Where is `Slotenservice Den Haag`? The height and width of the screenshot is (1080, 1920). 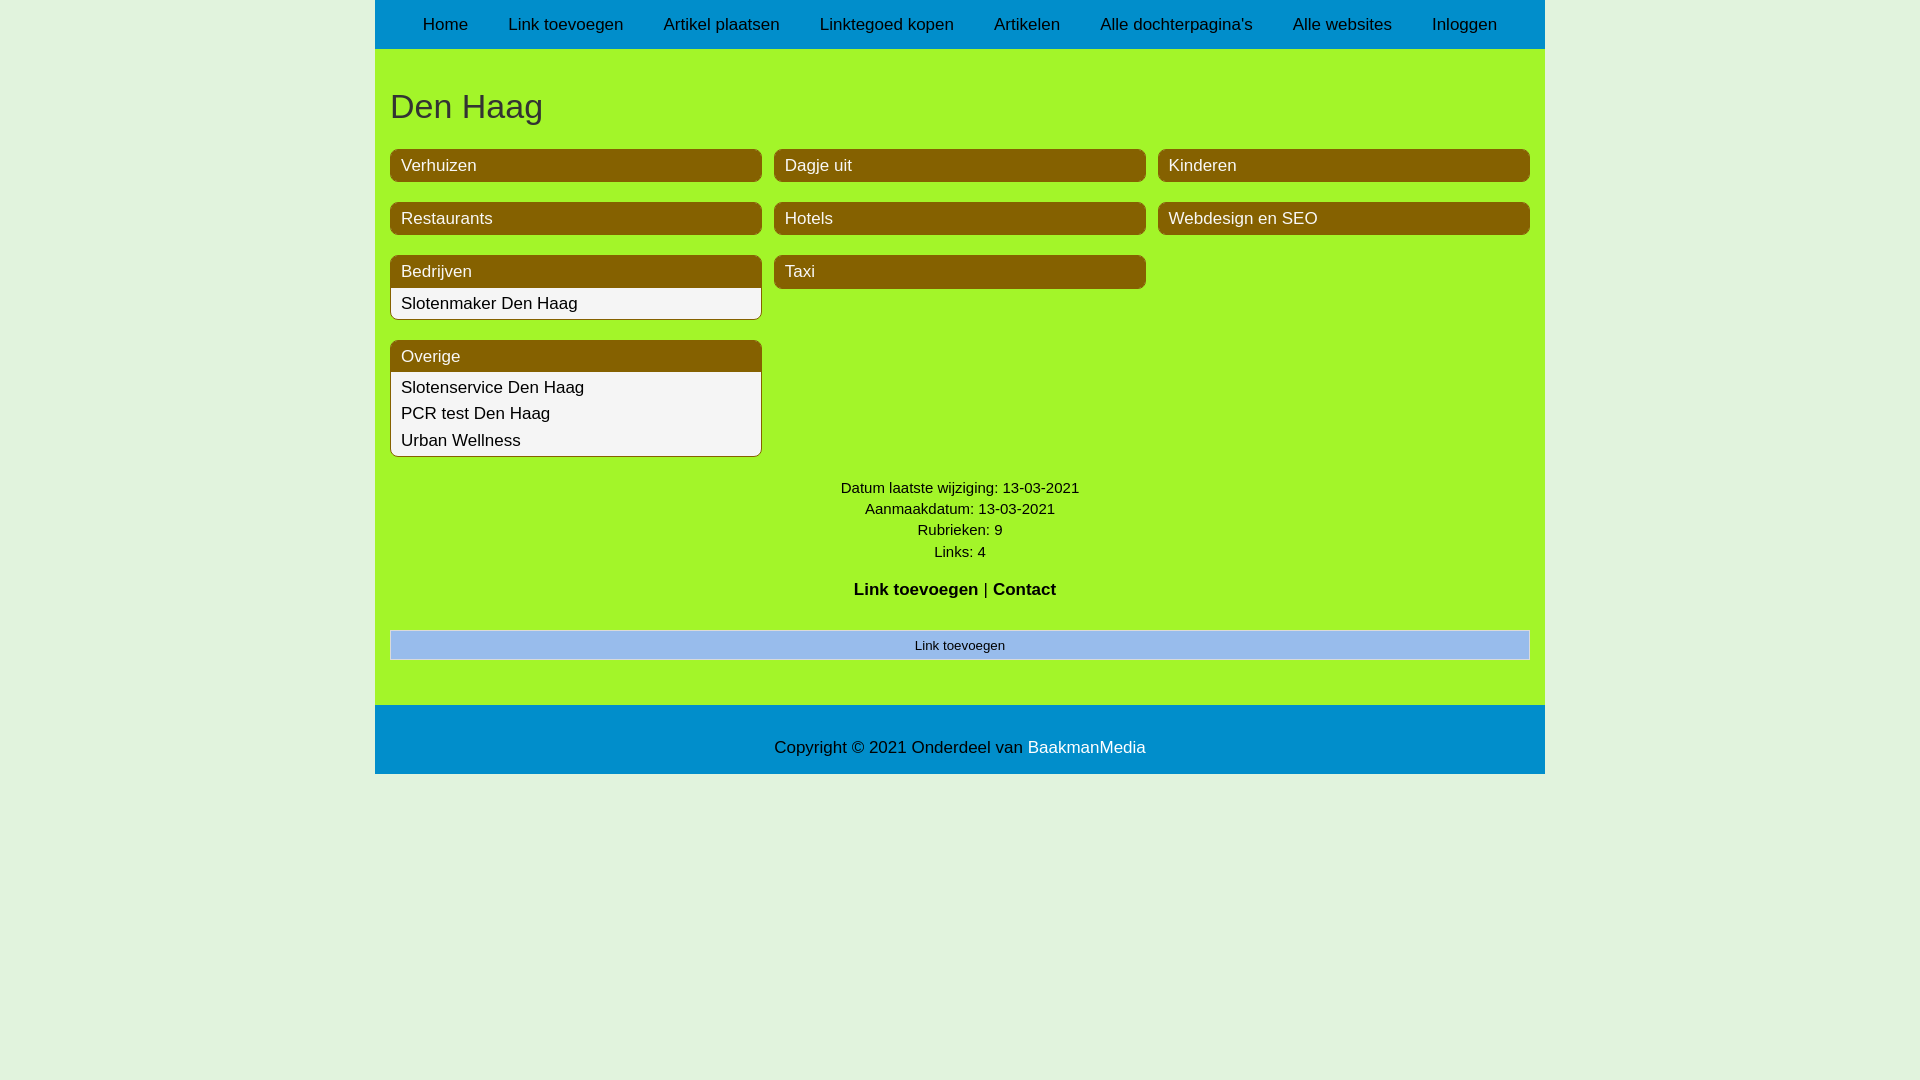 Slotenservice Den Haag is located at coordinates (492, 388).